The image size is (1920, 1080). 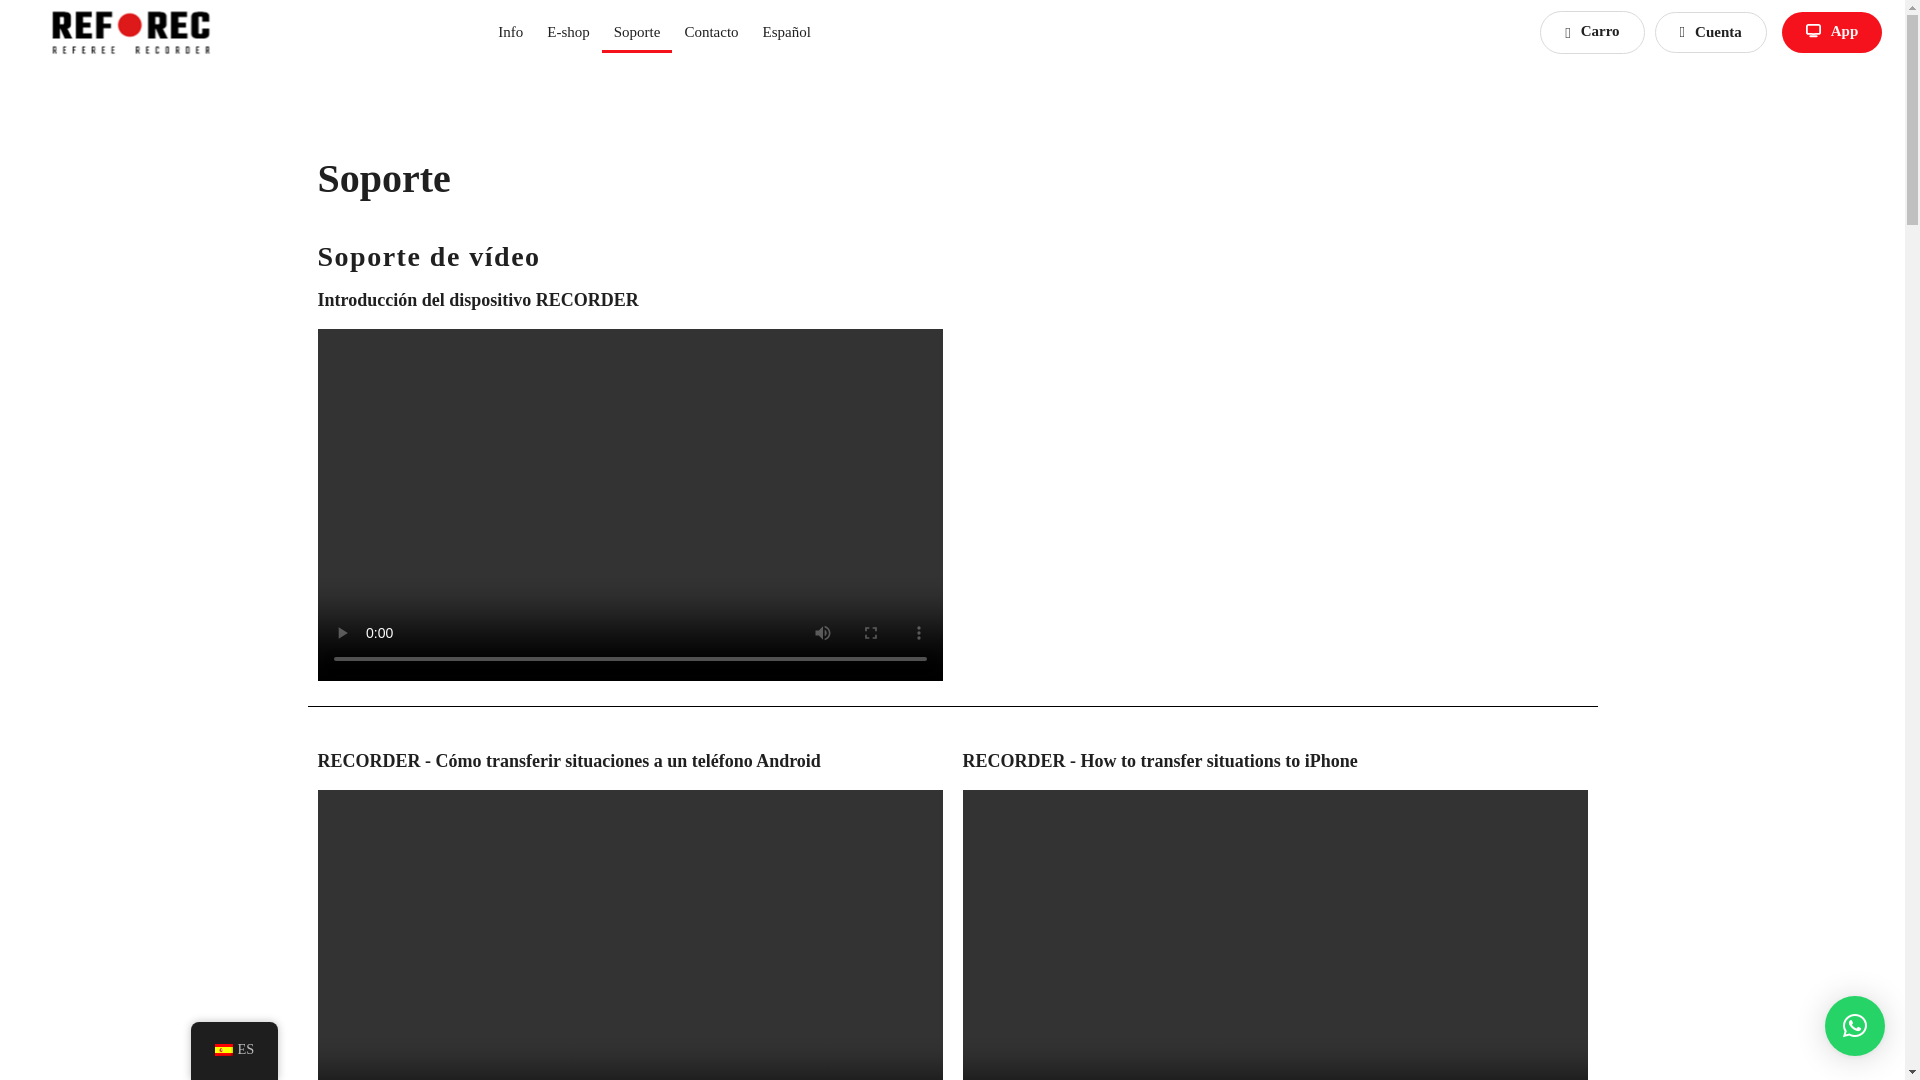 I want to click on Cuenta, so click(x=1710, y=32).